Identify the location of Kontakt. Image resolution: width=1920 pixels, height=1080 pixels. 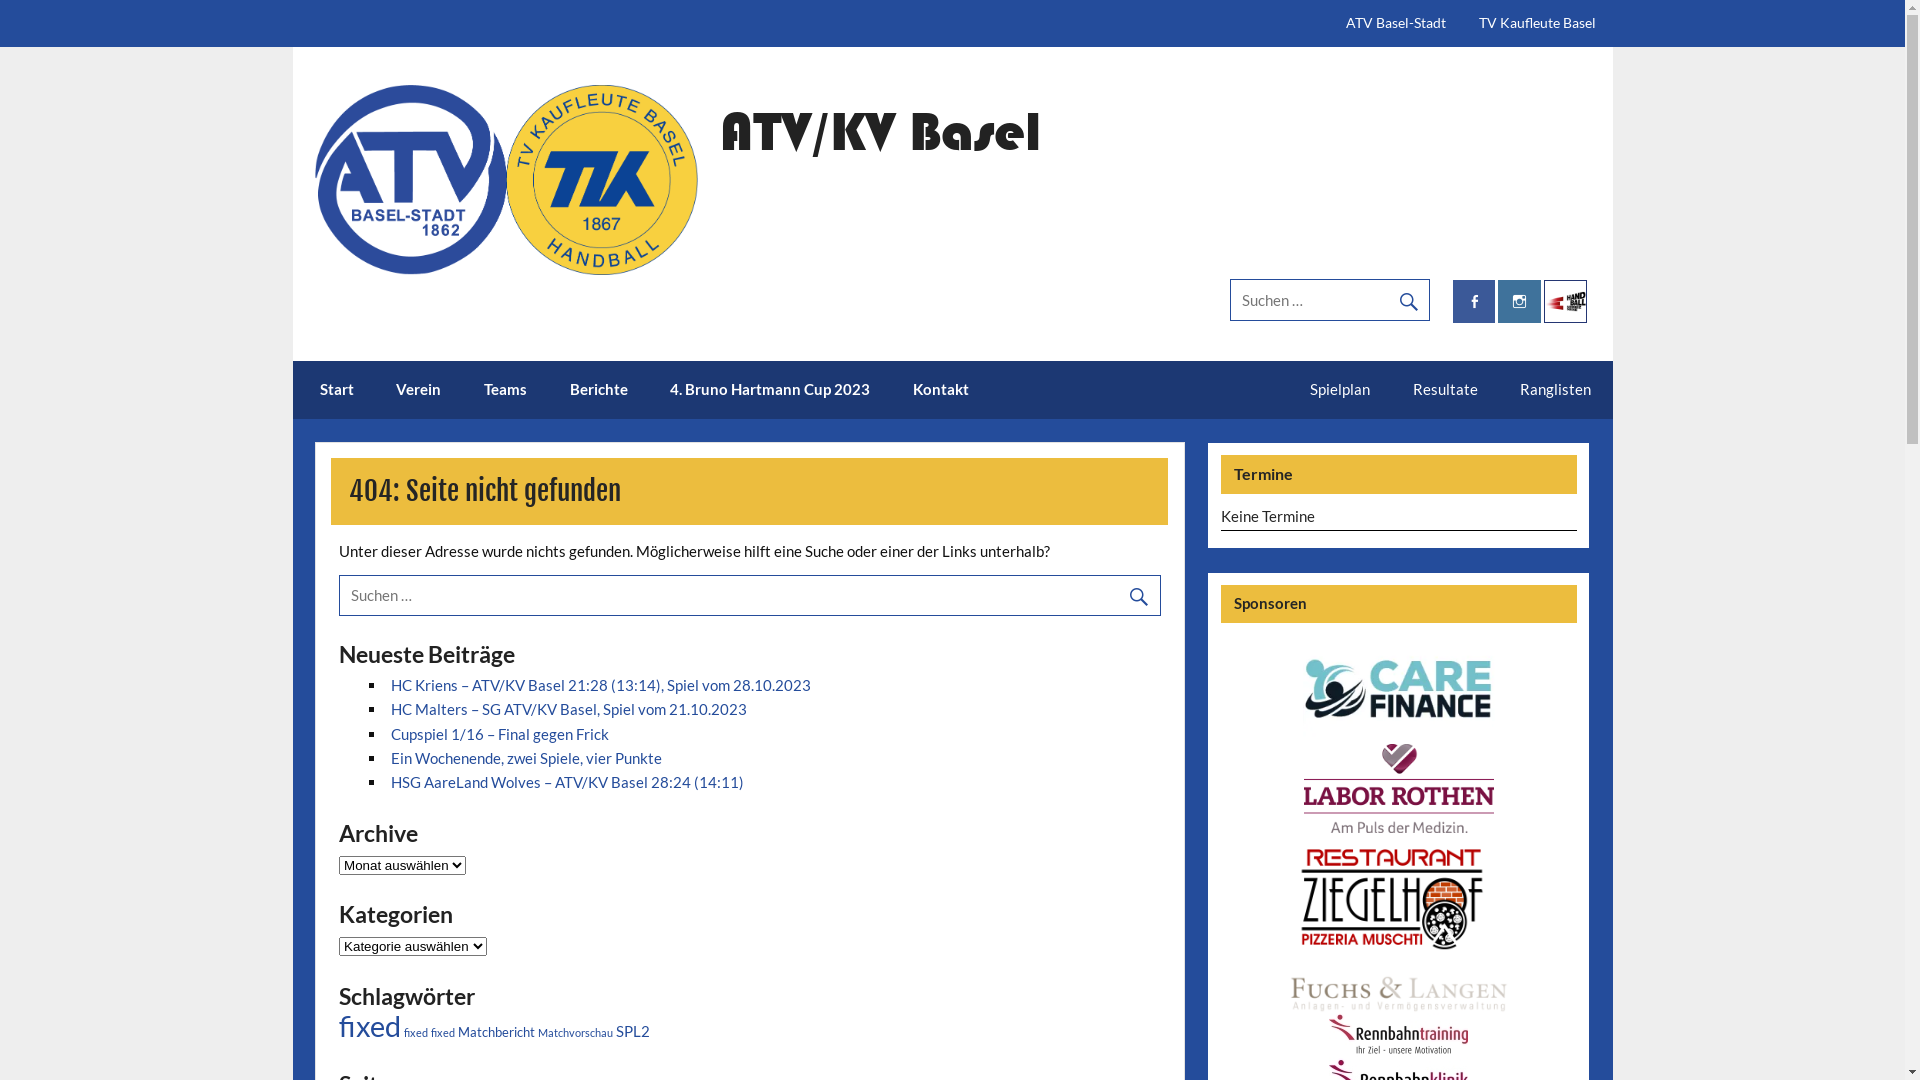
(940, 390).